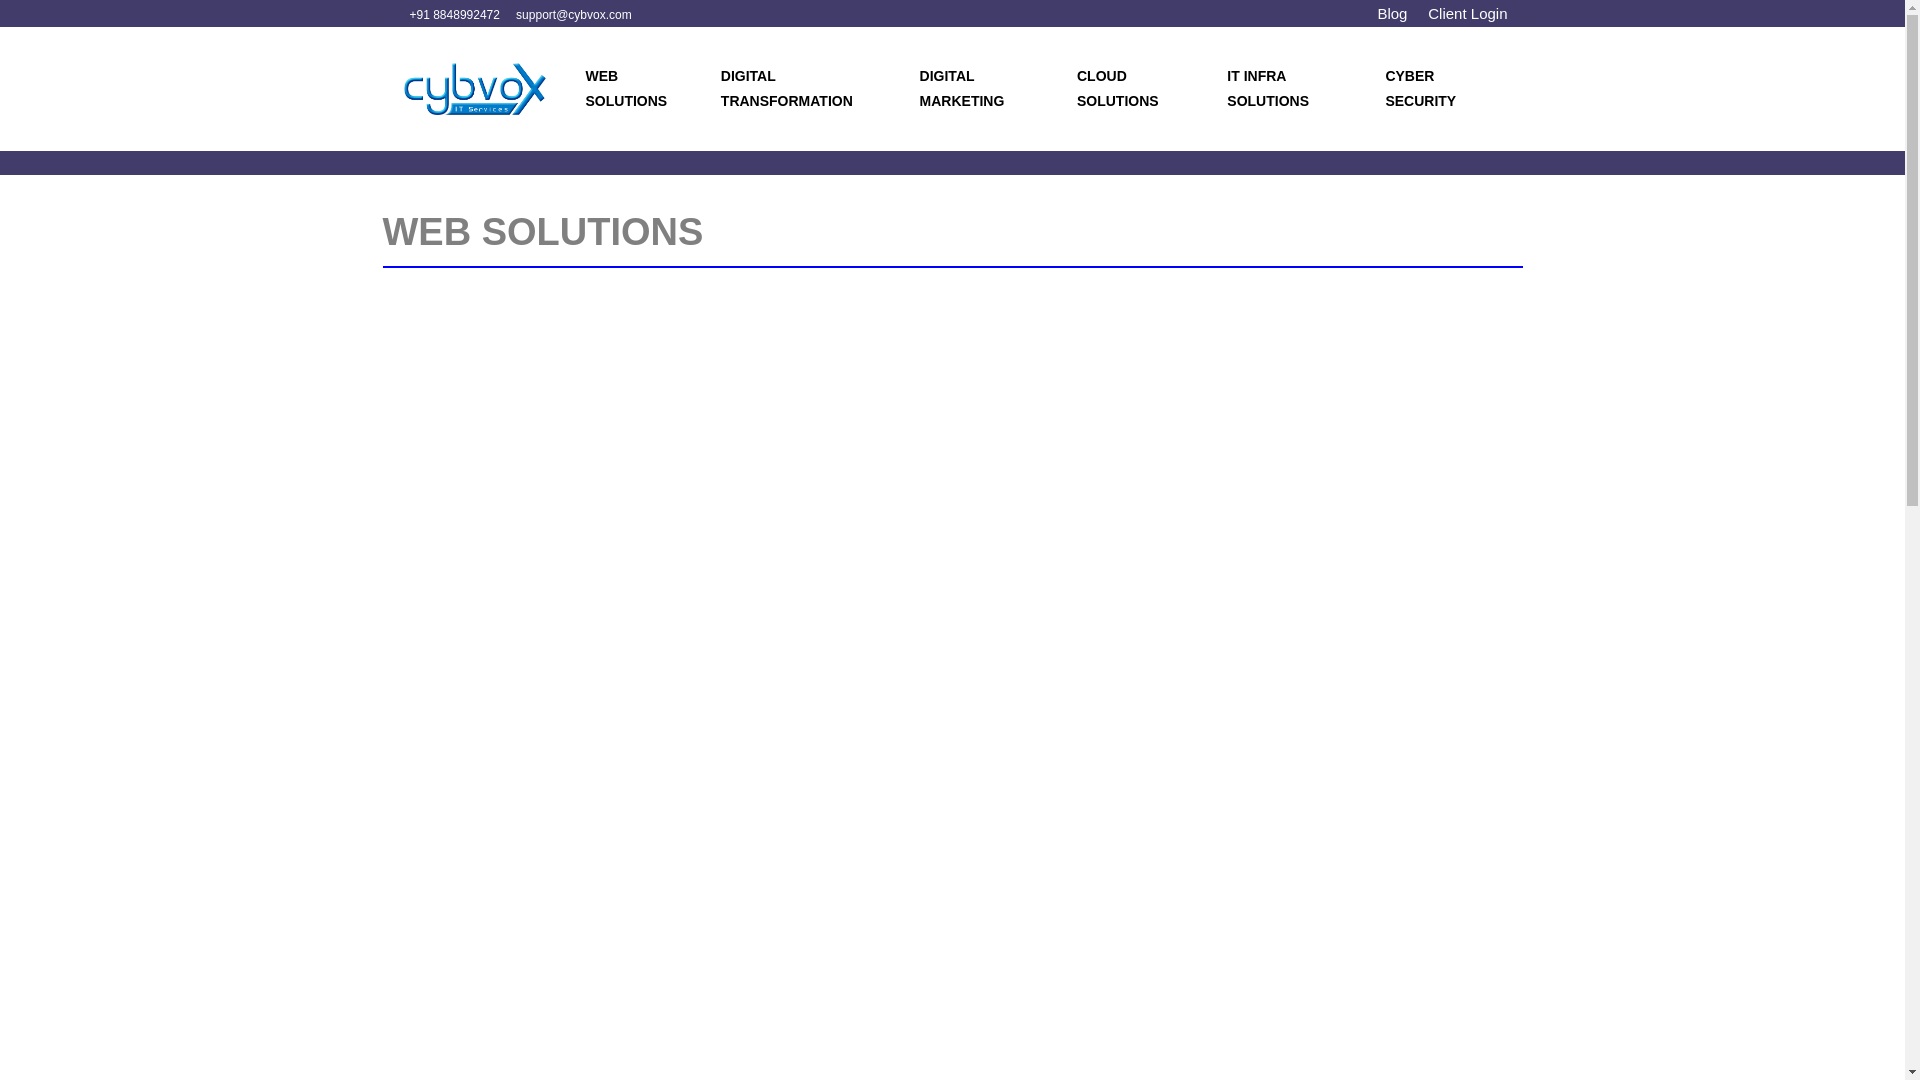 Image resolution: width=1920 pixels, height=1080 pixels. Describe the element at coordinates (1134, 89) in the screenshot. I see `CLOUD SOLUTIONS` at that location.